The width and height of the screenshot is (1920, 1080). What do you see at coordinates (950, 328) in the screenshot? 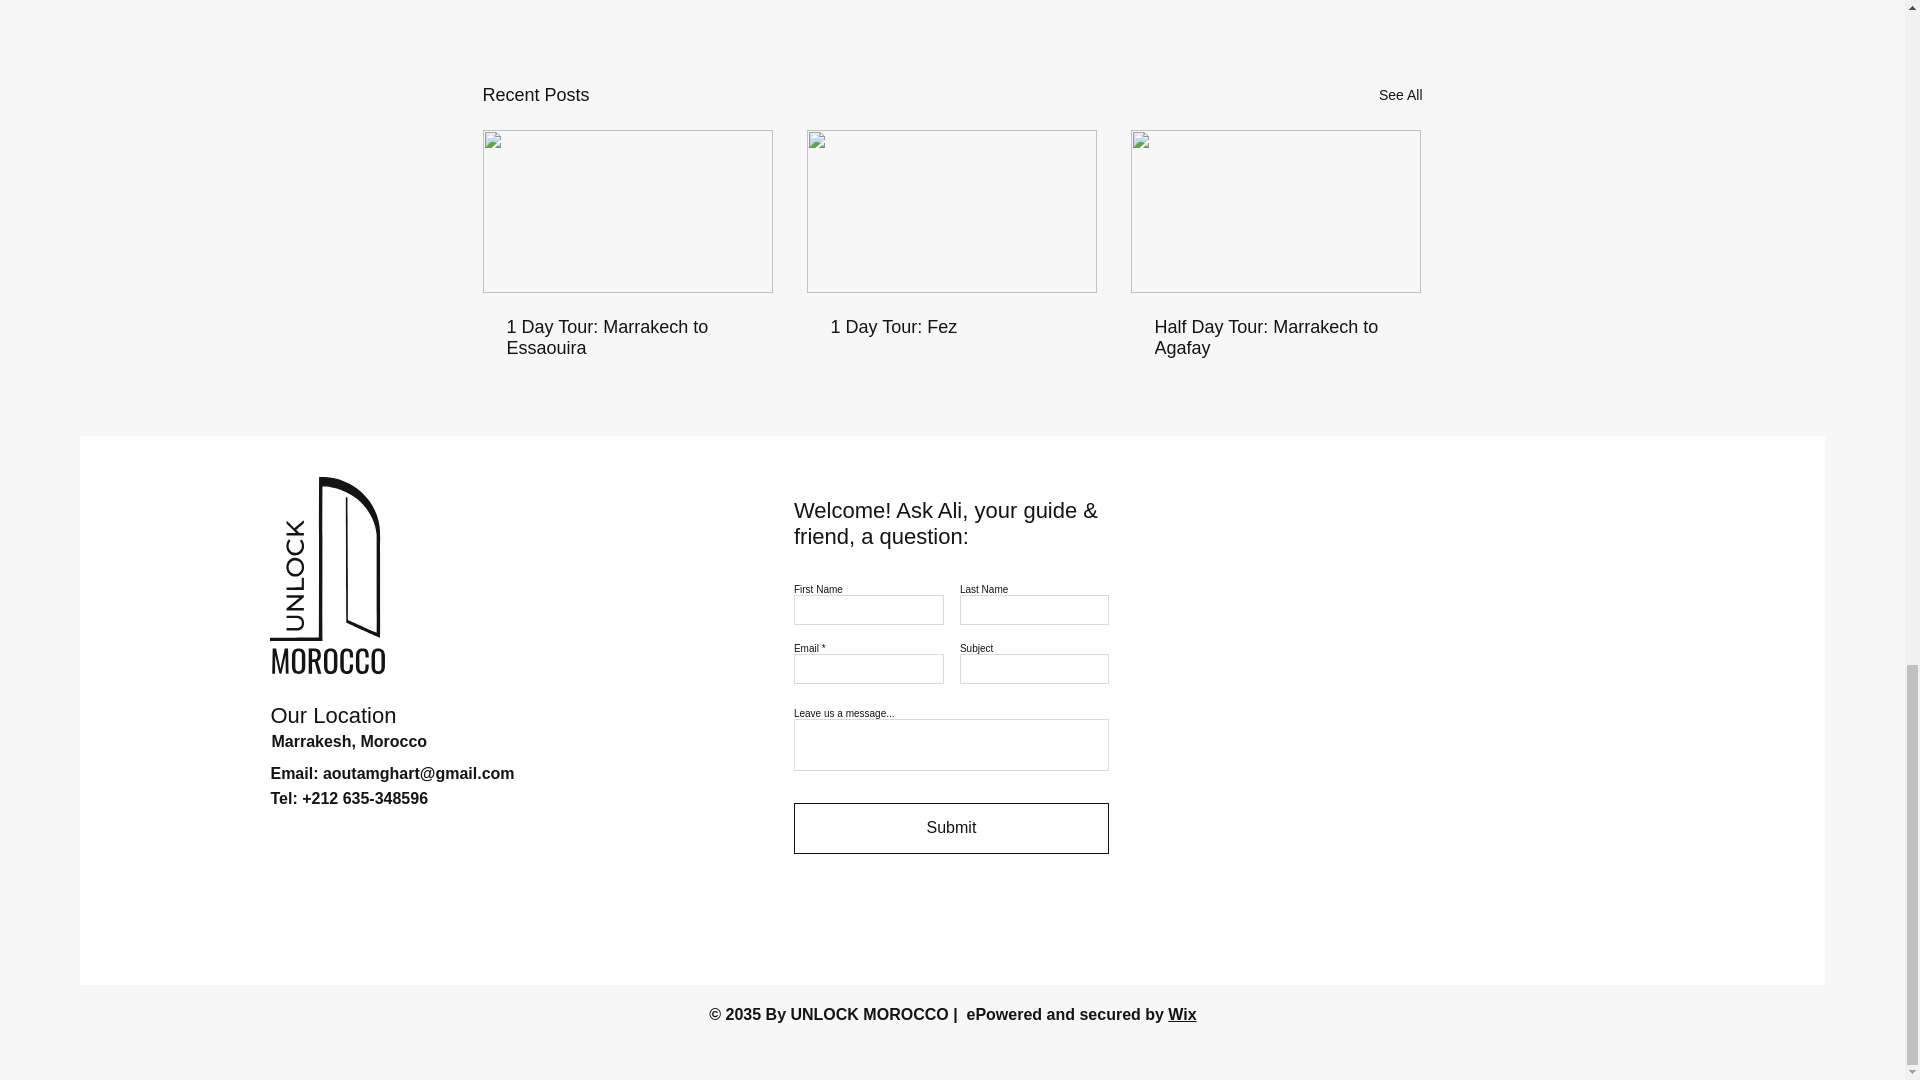
I see `1 Day Tour: Fez` at bounding box center [950, 328].